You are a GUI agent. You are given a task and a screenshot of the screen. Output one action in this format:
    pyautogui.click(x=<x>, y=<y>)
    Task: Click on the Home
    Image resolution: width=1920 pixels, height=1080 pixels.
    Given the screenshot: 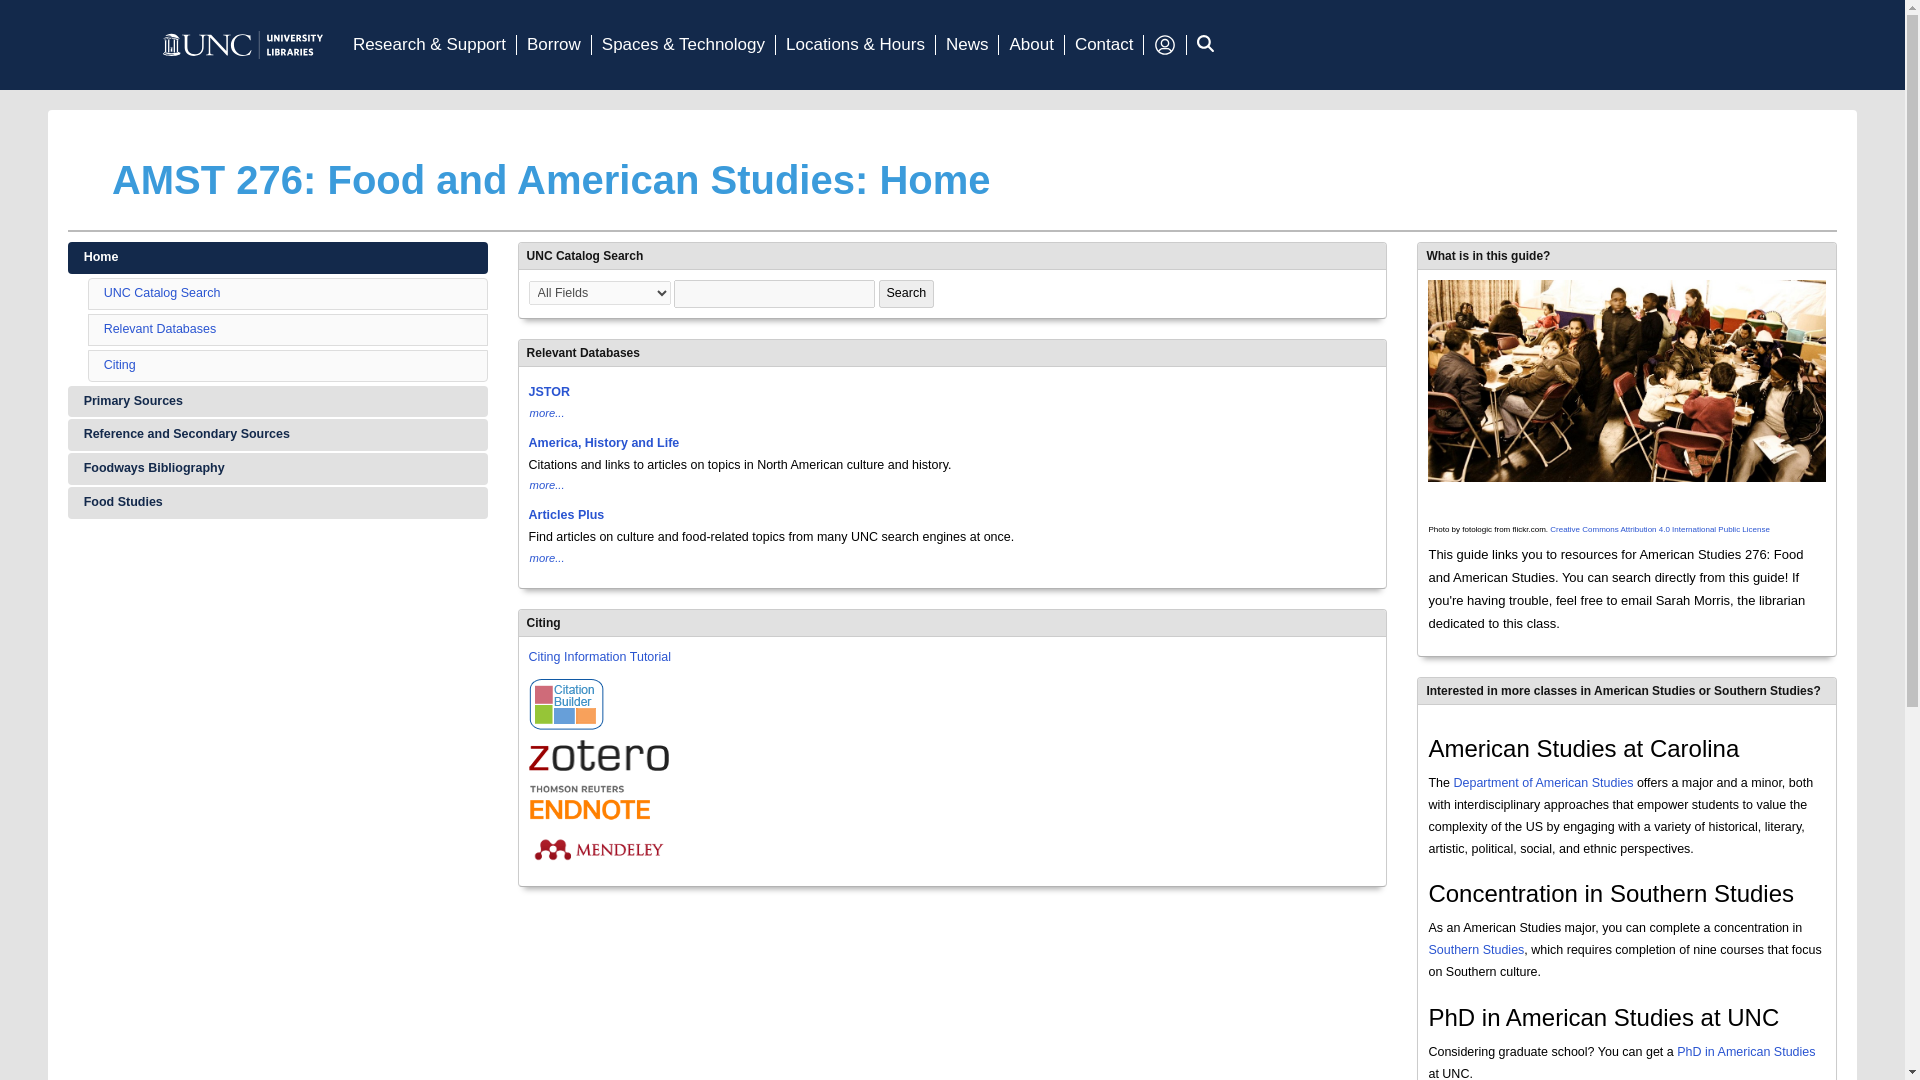 What is the action you would take?
    pyautogui.click(x=277, y=258)
    